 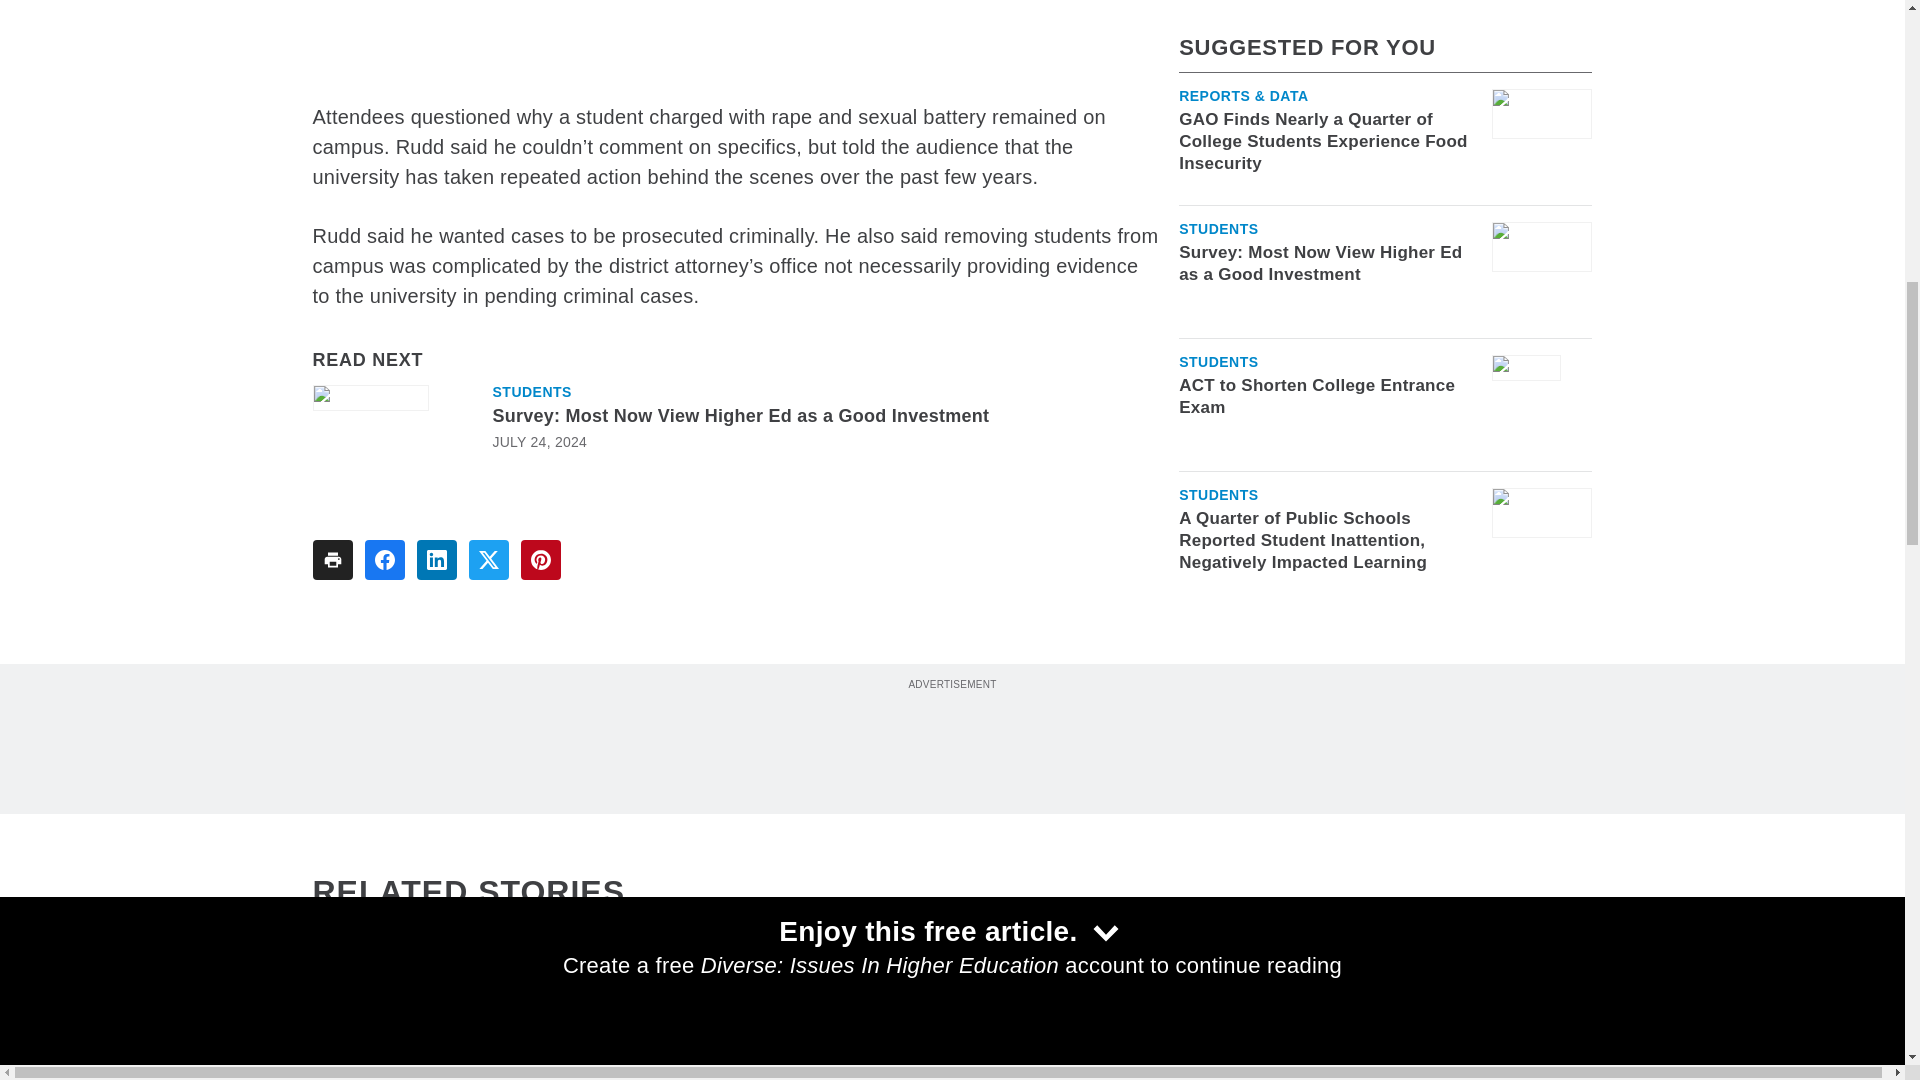 What do you see at coordinates (331, 560) in the screenshot?
I see `Share To print` at bounding box center [331, 560].